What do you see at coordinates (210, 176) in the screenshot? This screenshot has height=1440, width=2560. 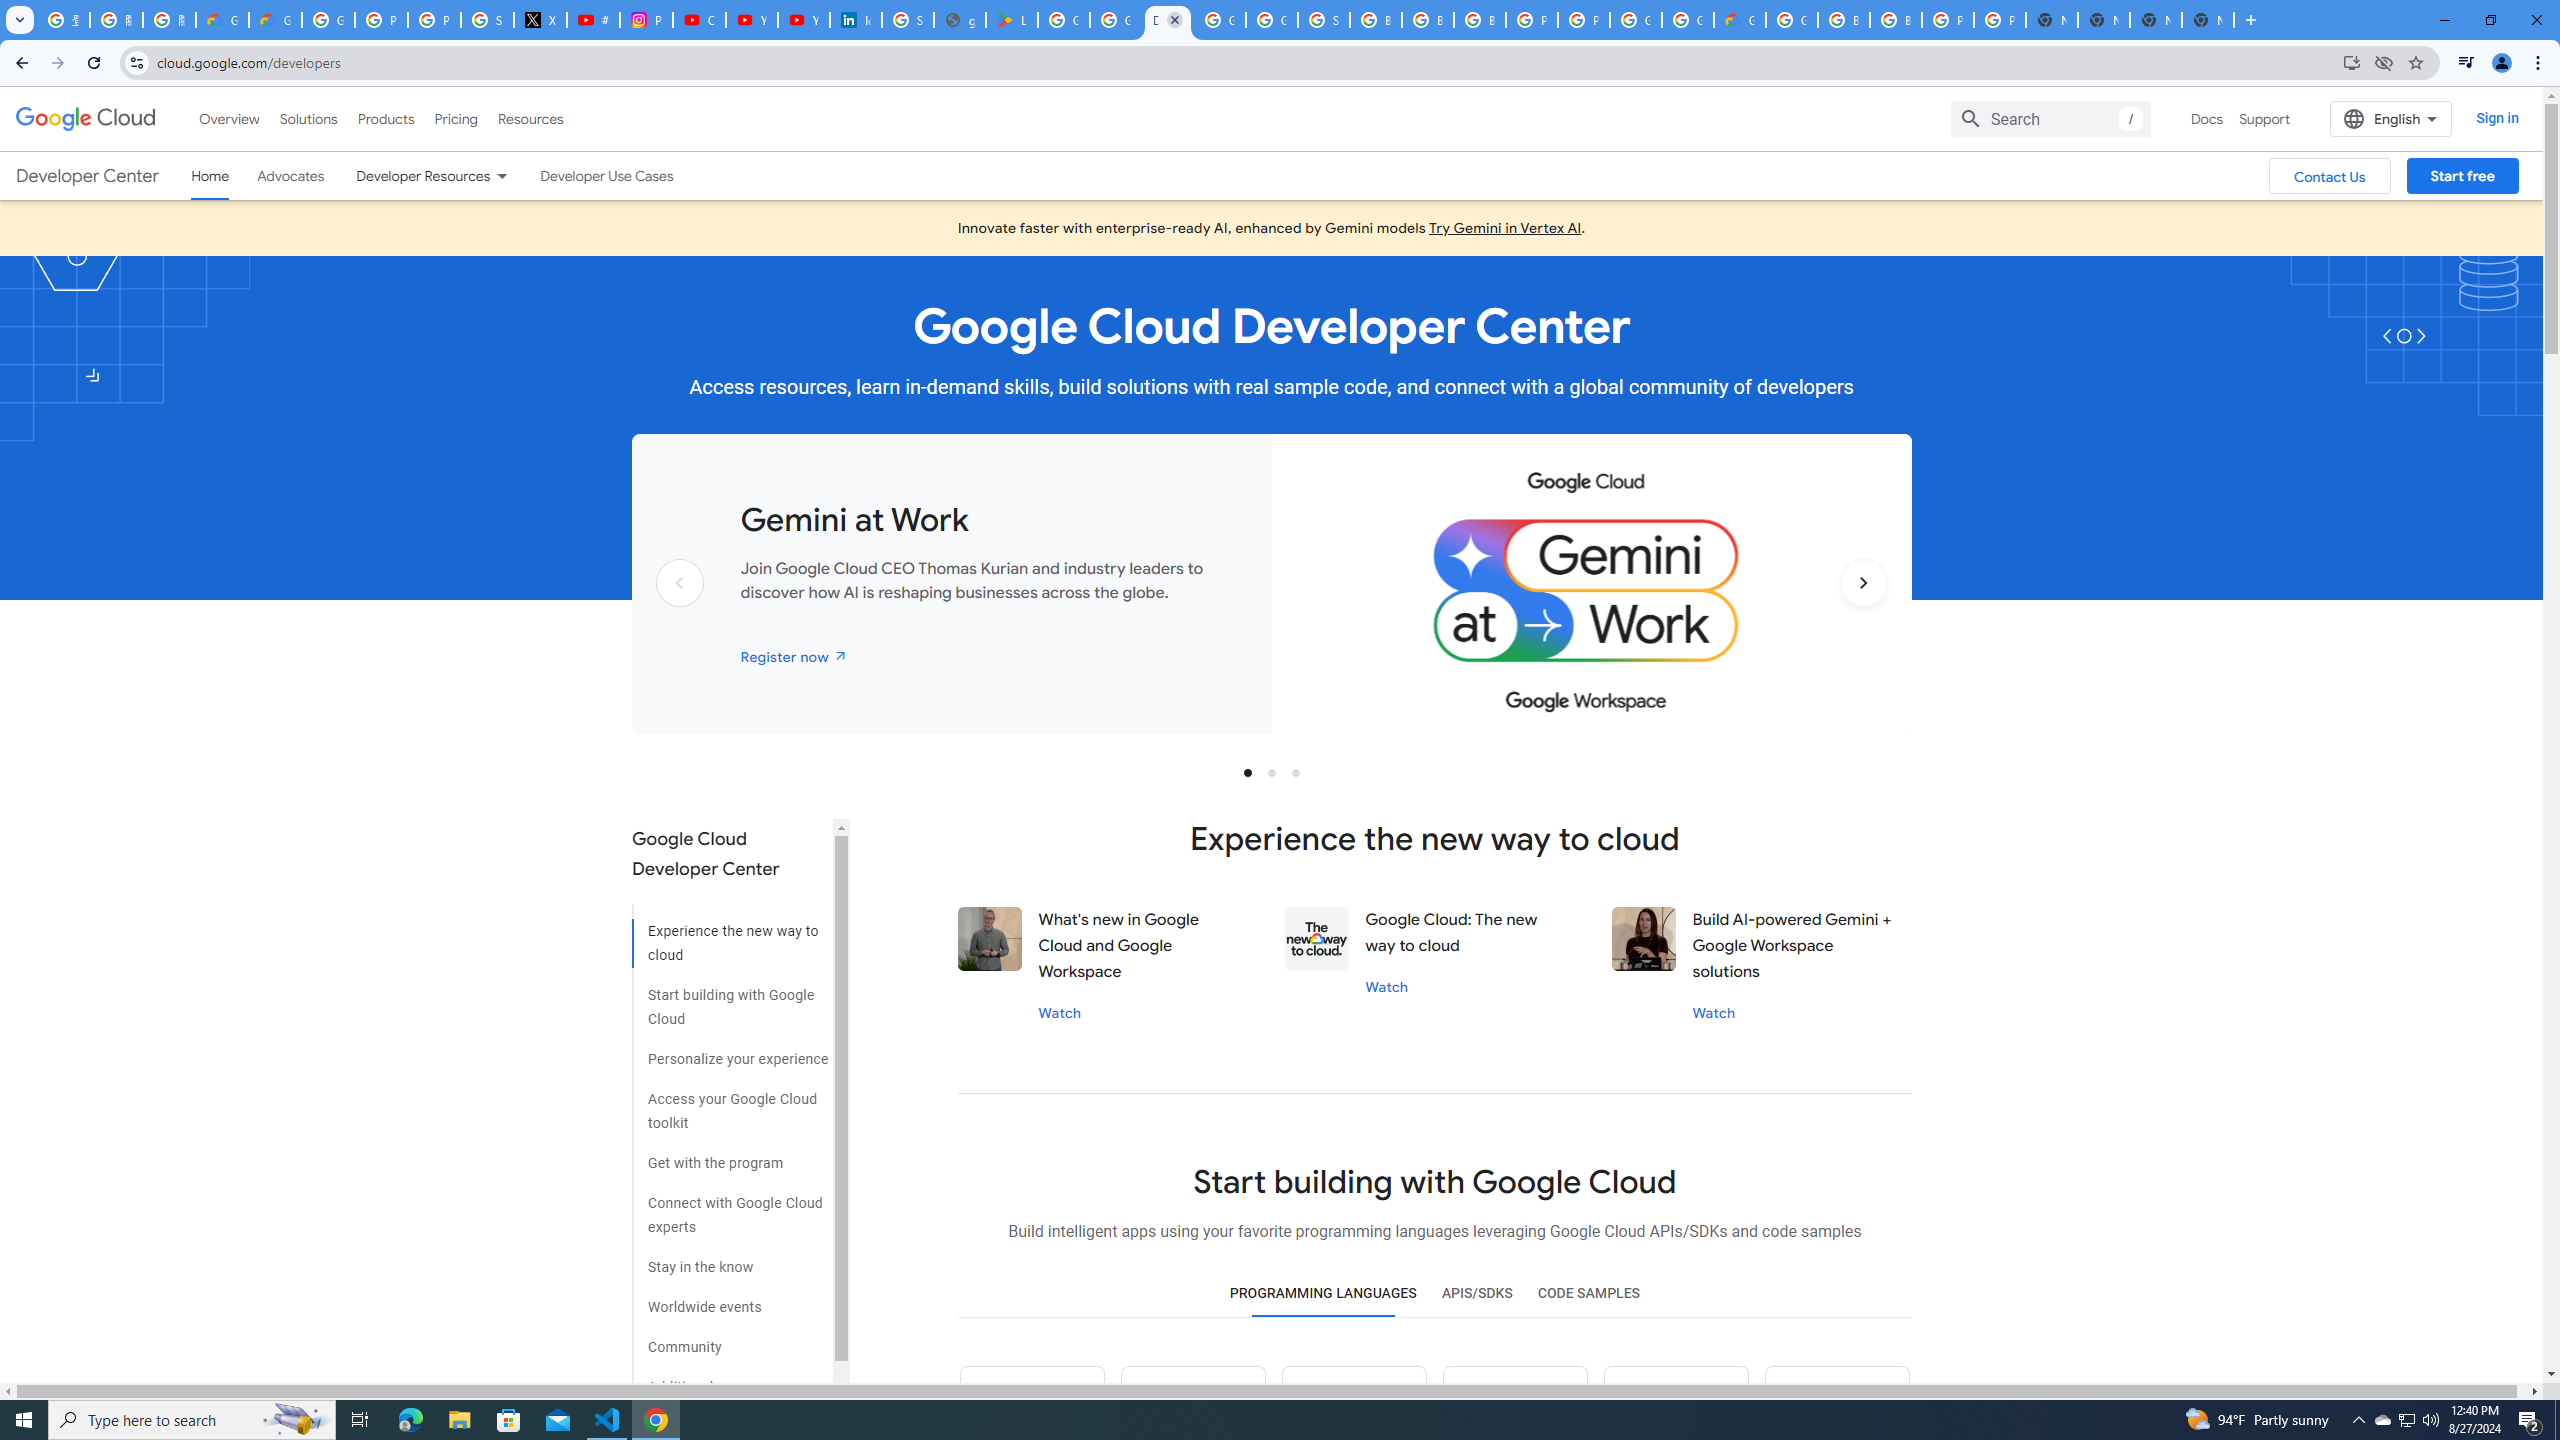 I see `Home, selected` at bounding box center [210, 176].